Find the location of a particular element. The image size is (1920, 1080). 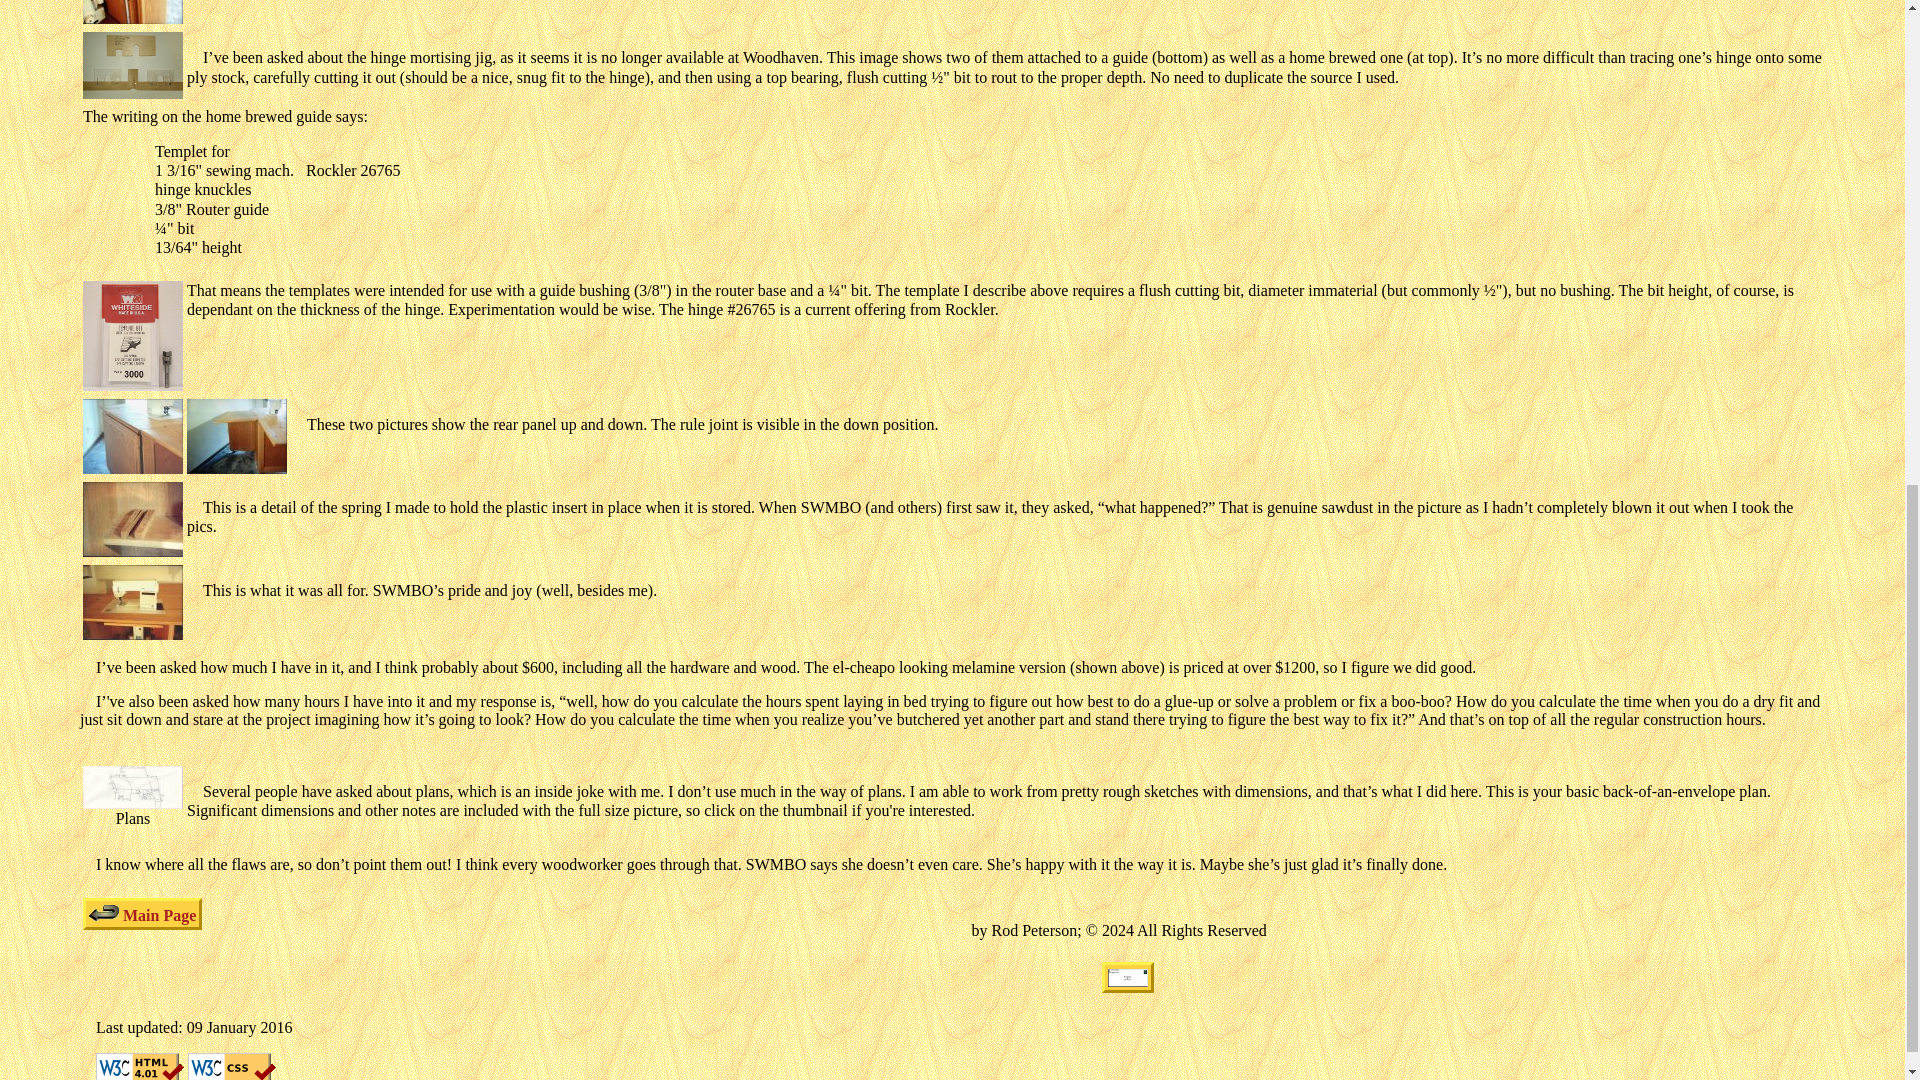

plans is located at coordinates (132, 786).